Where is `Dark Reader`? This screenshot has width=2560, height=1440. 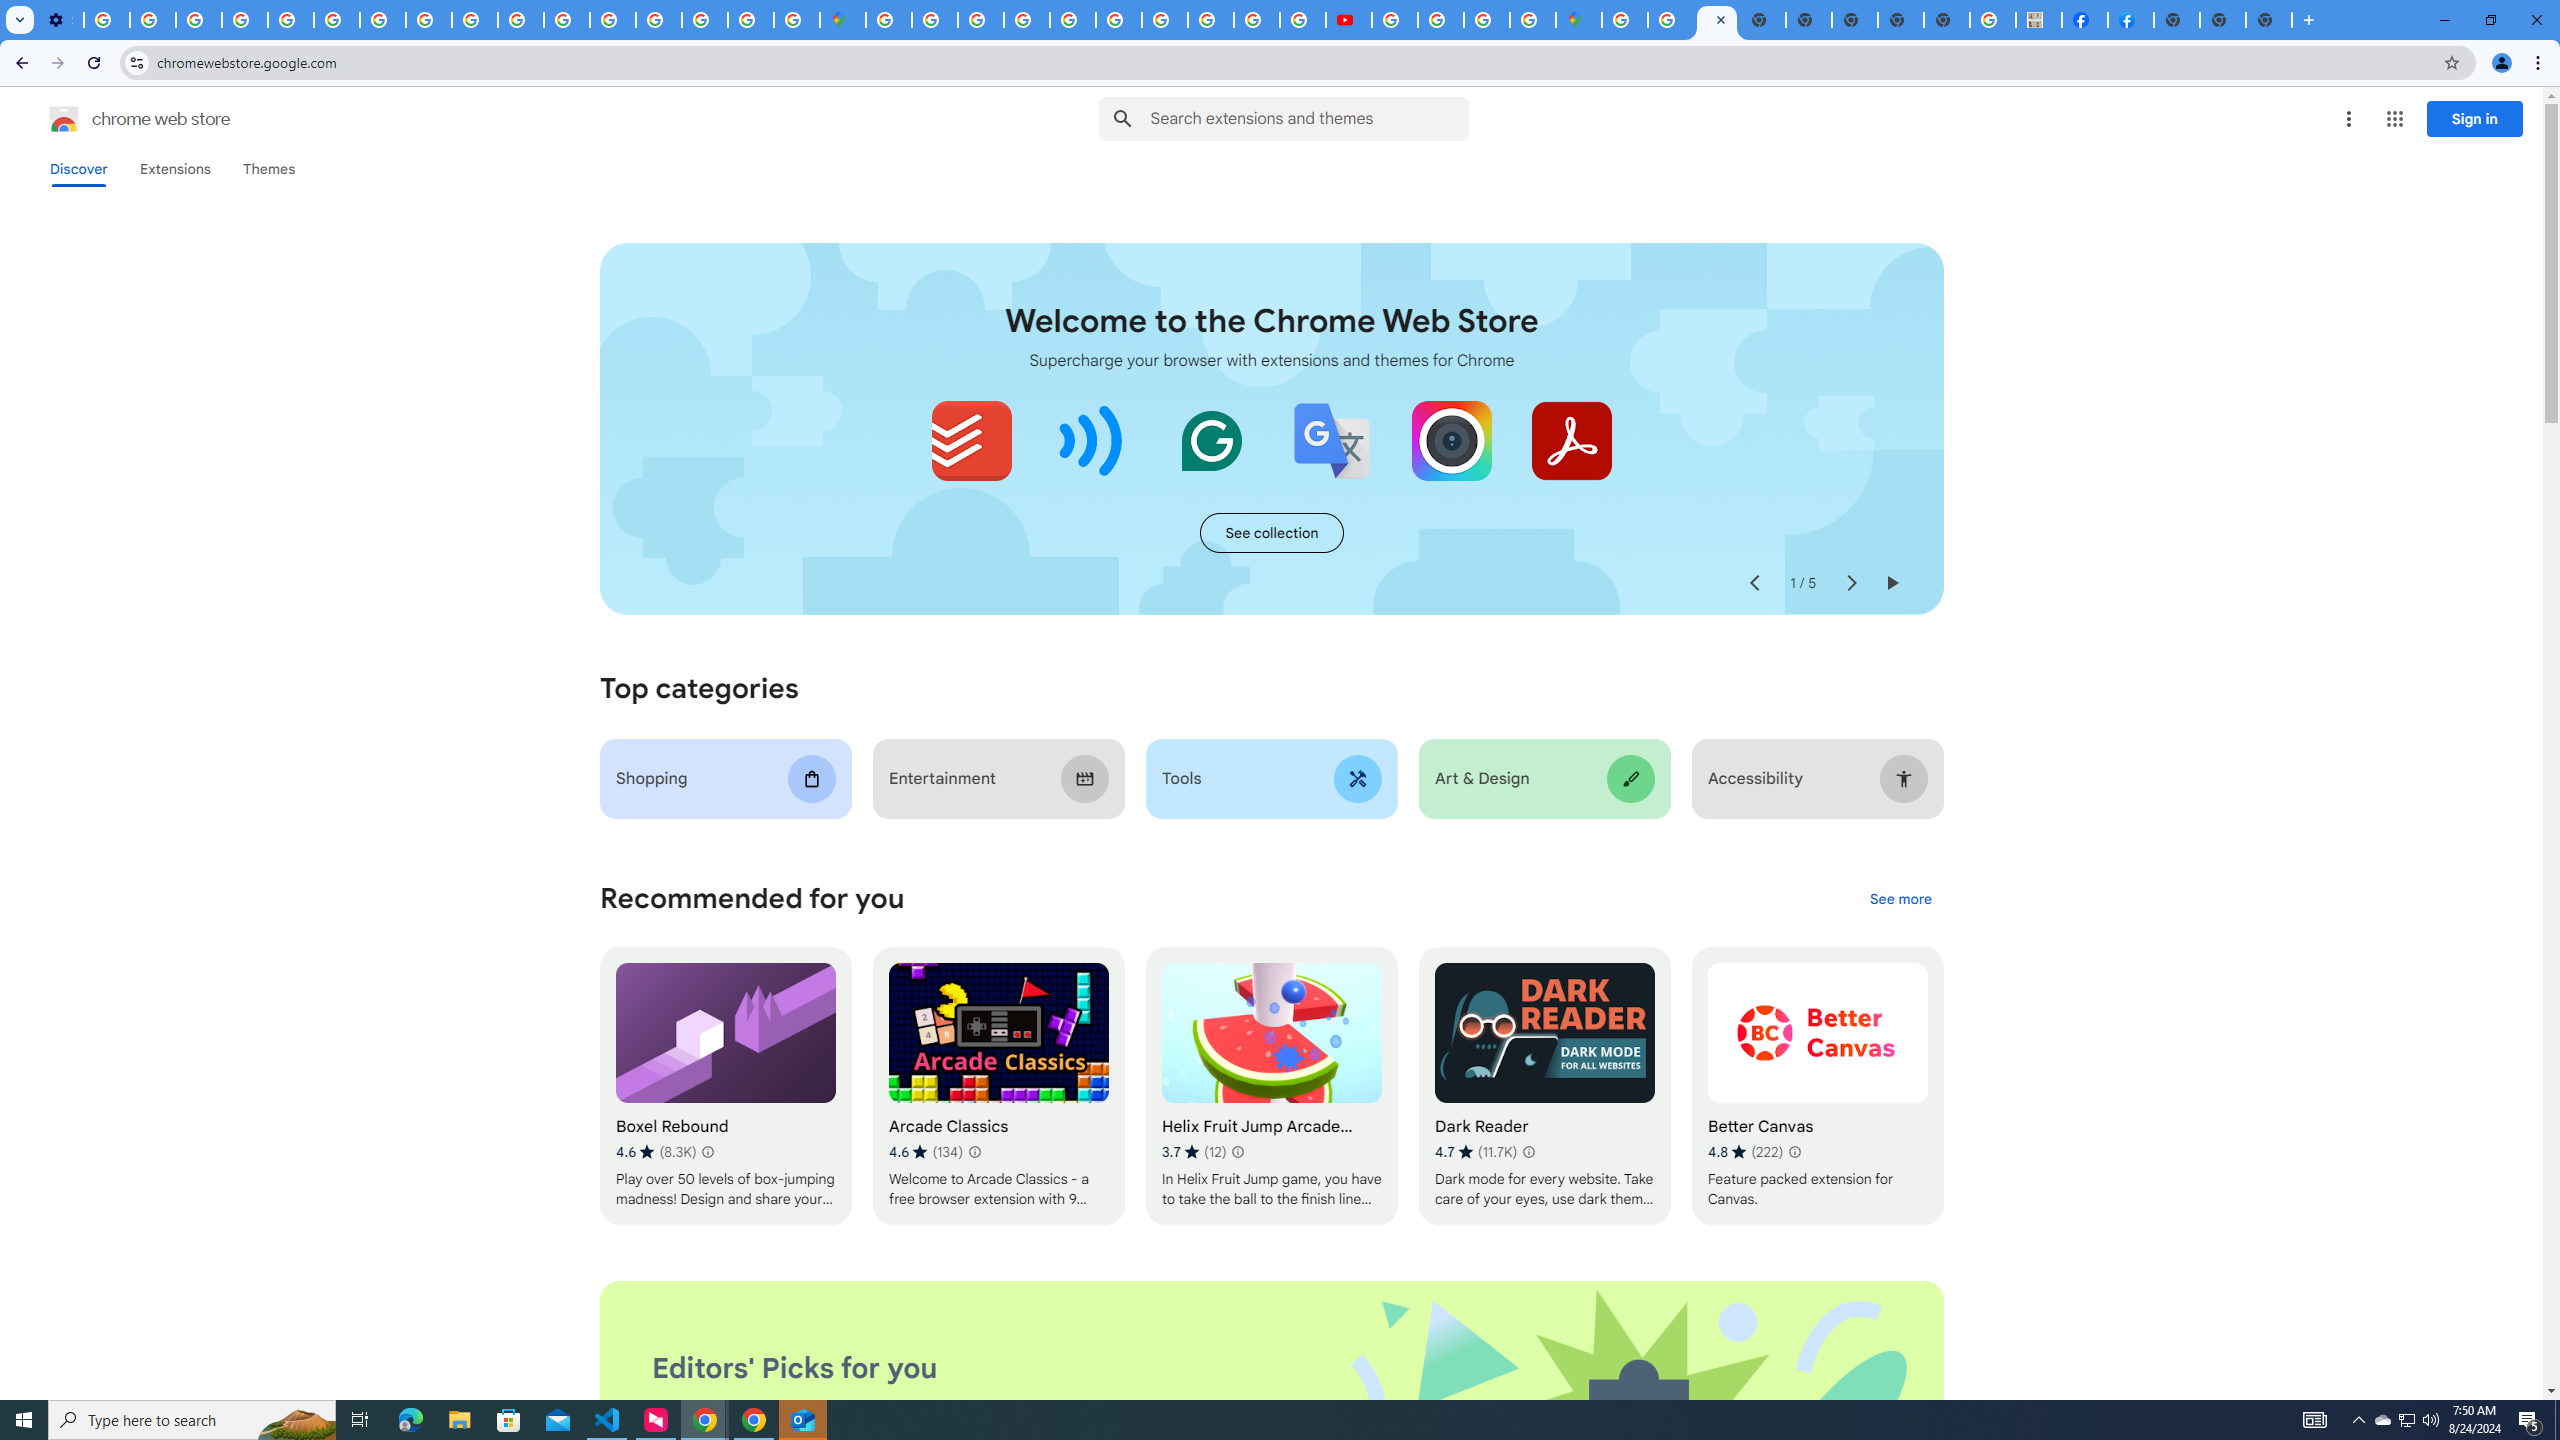
Dark Reader is located at coordinates (1544, 1086).